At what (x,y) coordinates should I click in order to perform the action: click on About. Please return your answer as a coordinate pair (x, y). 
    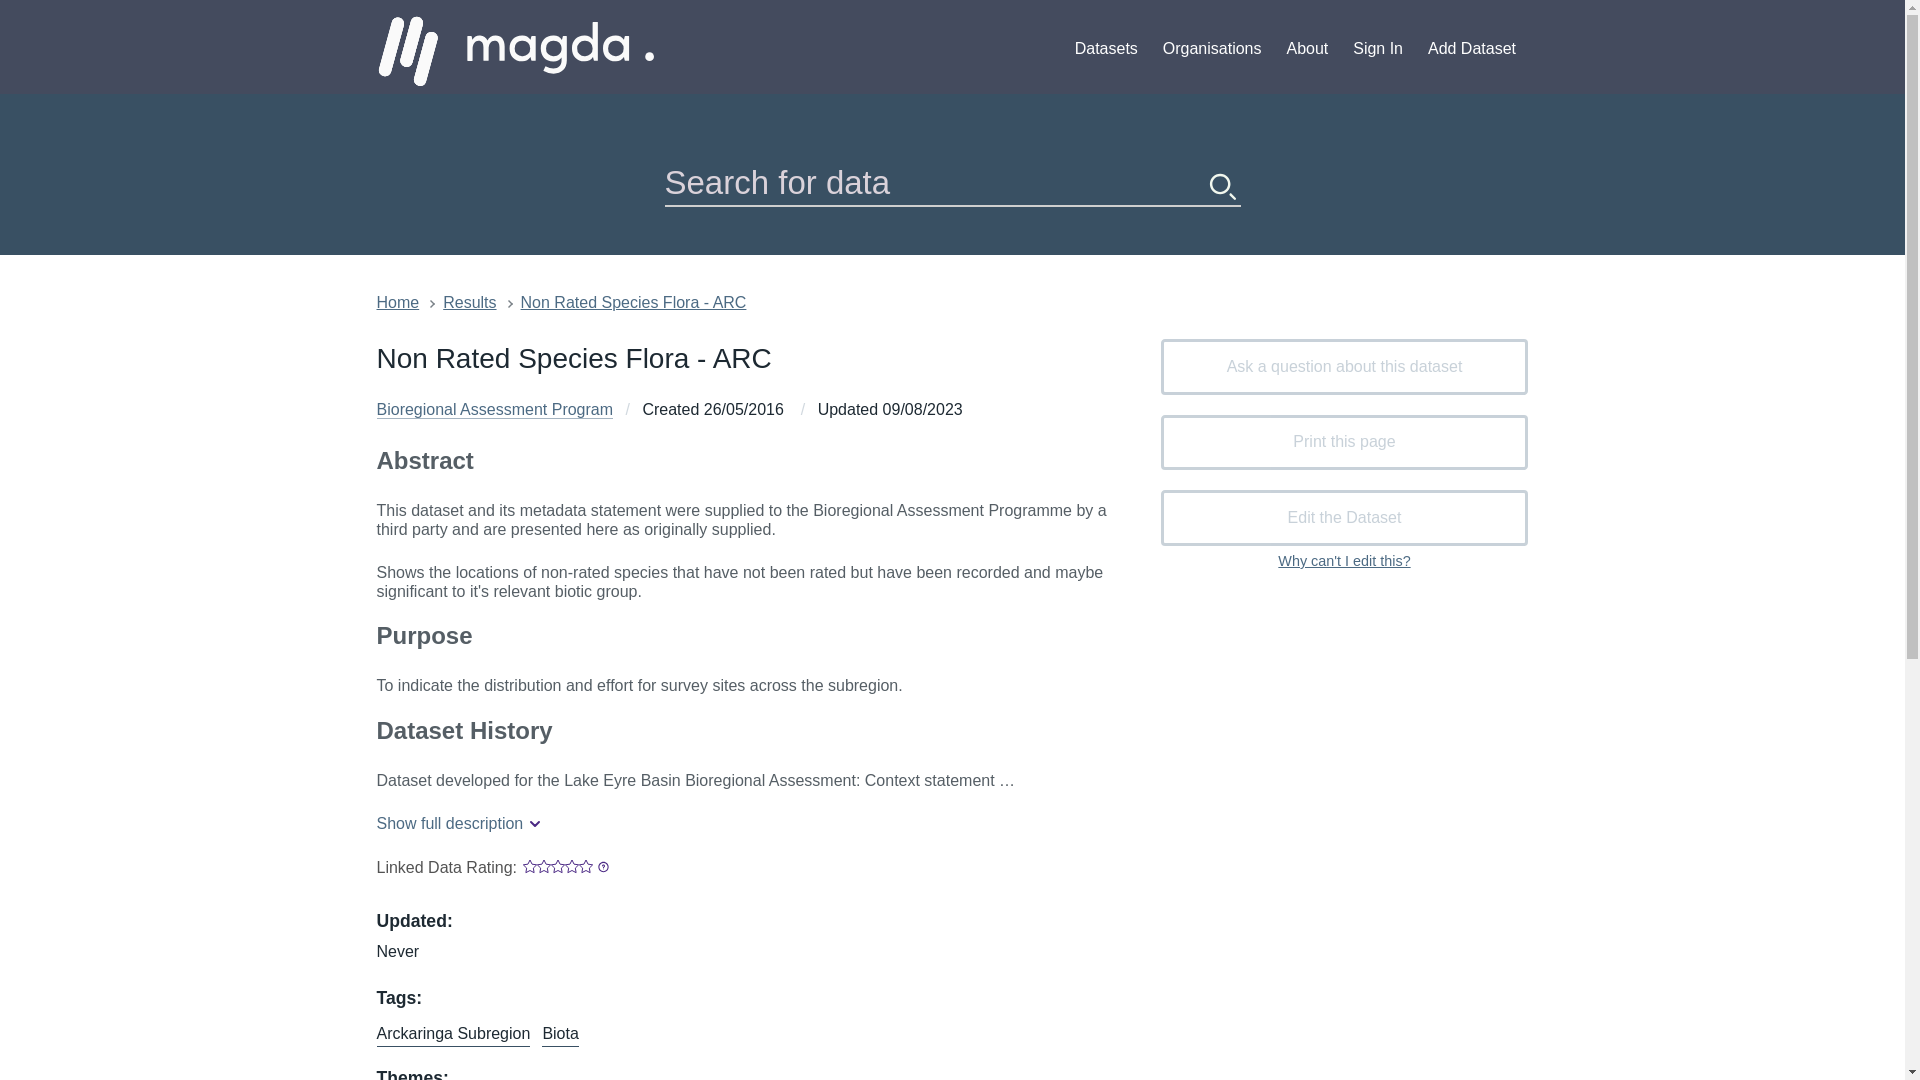
    Looking at the image, I should click on (1307, 48).